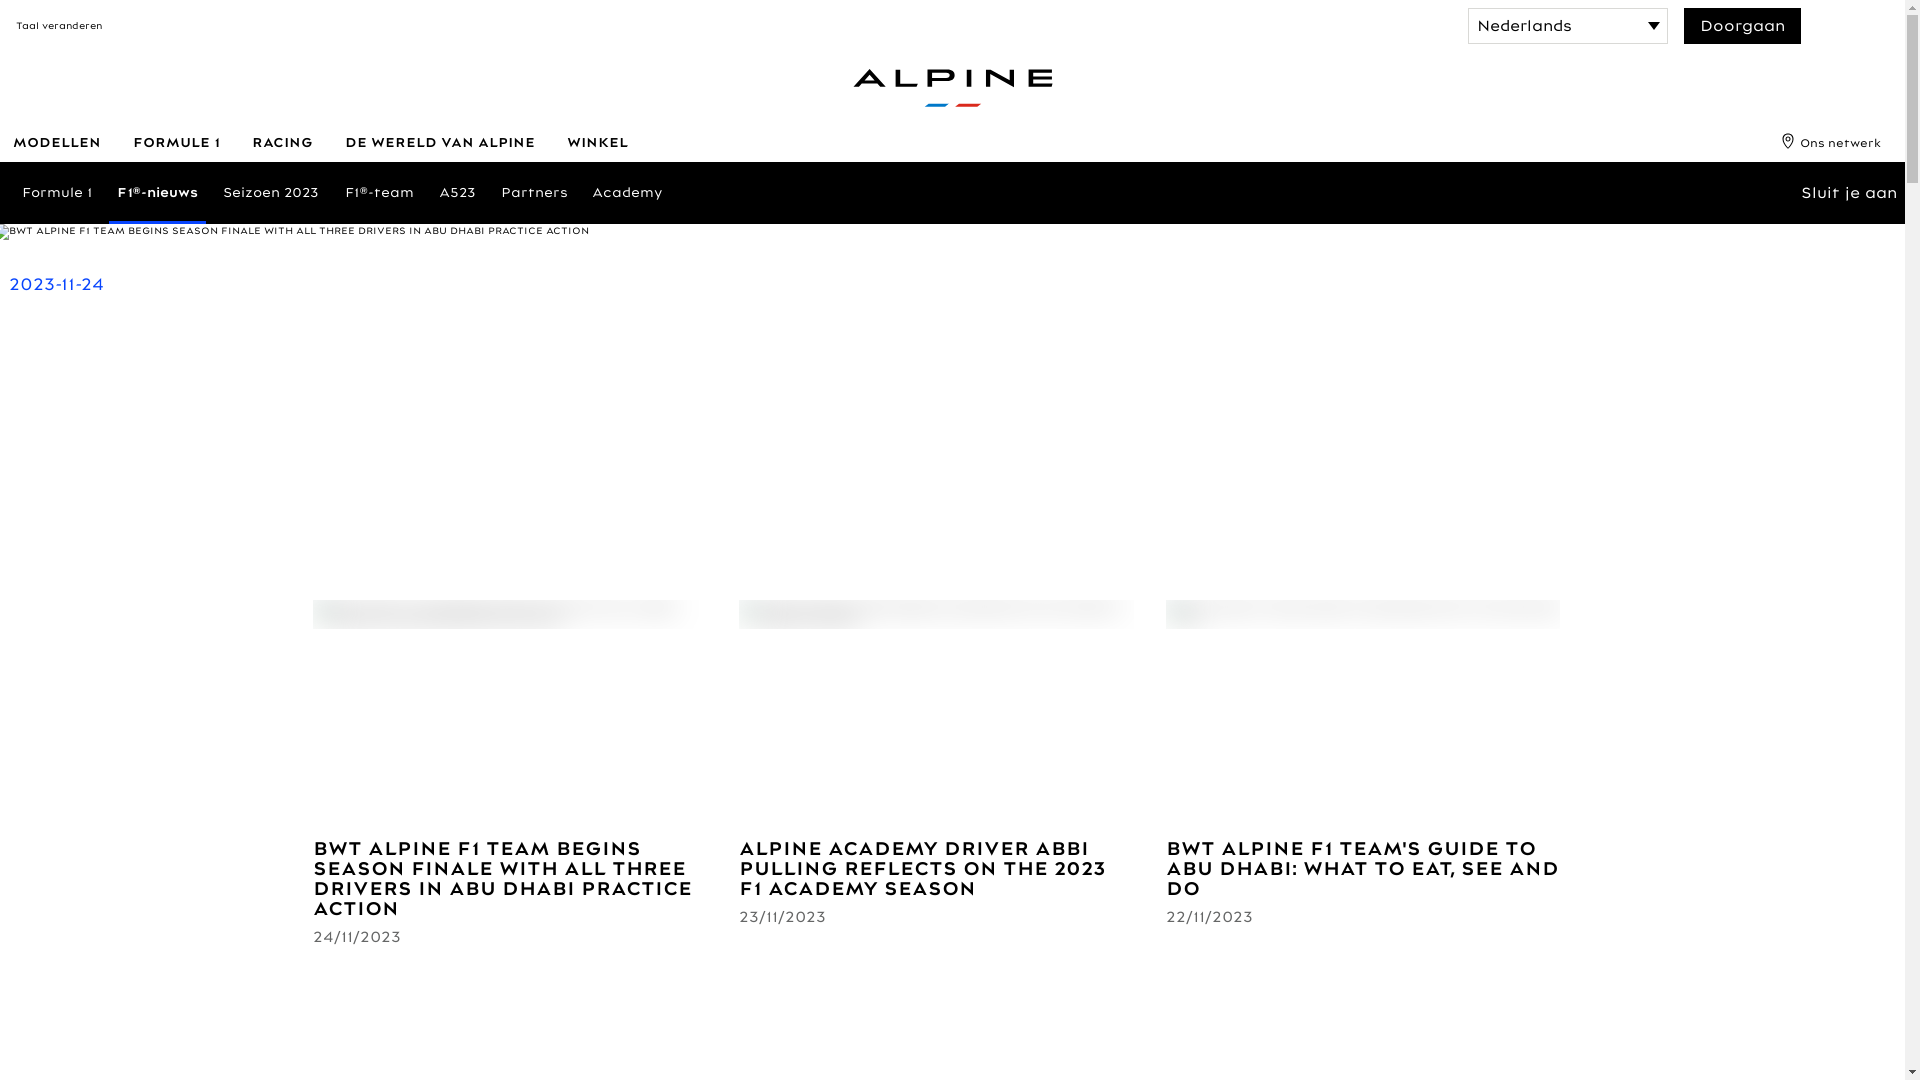  Describe the element at coordinates (176, 143) in the screenshot. I see `FORMULE 1` at that location.